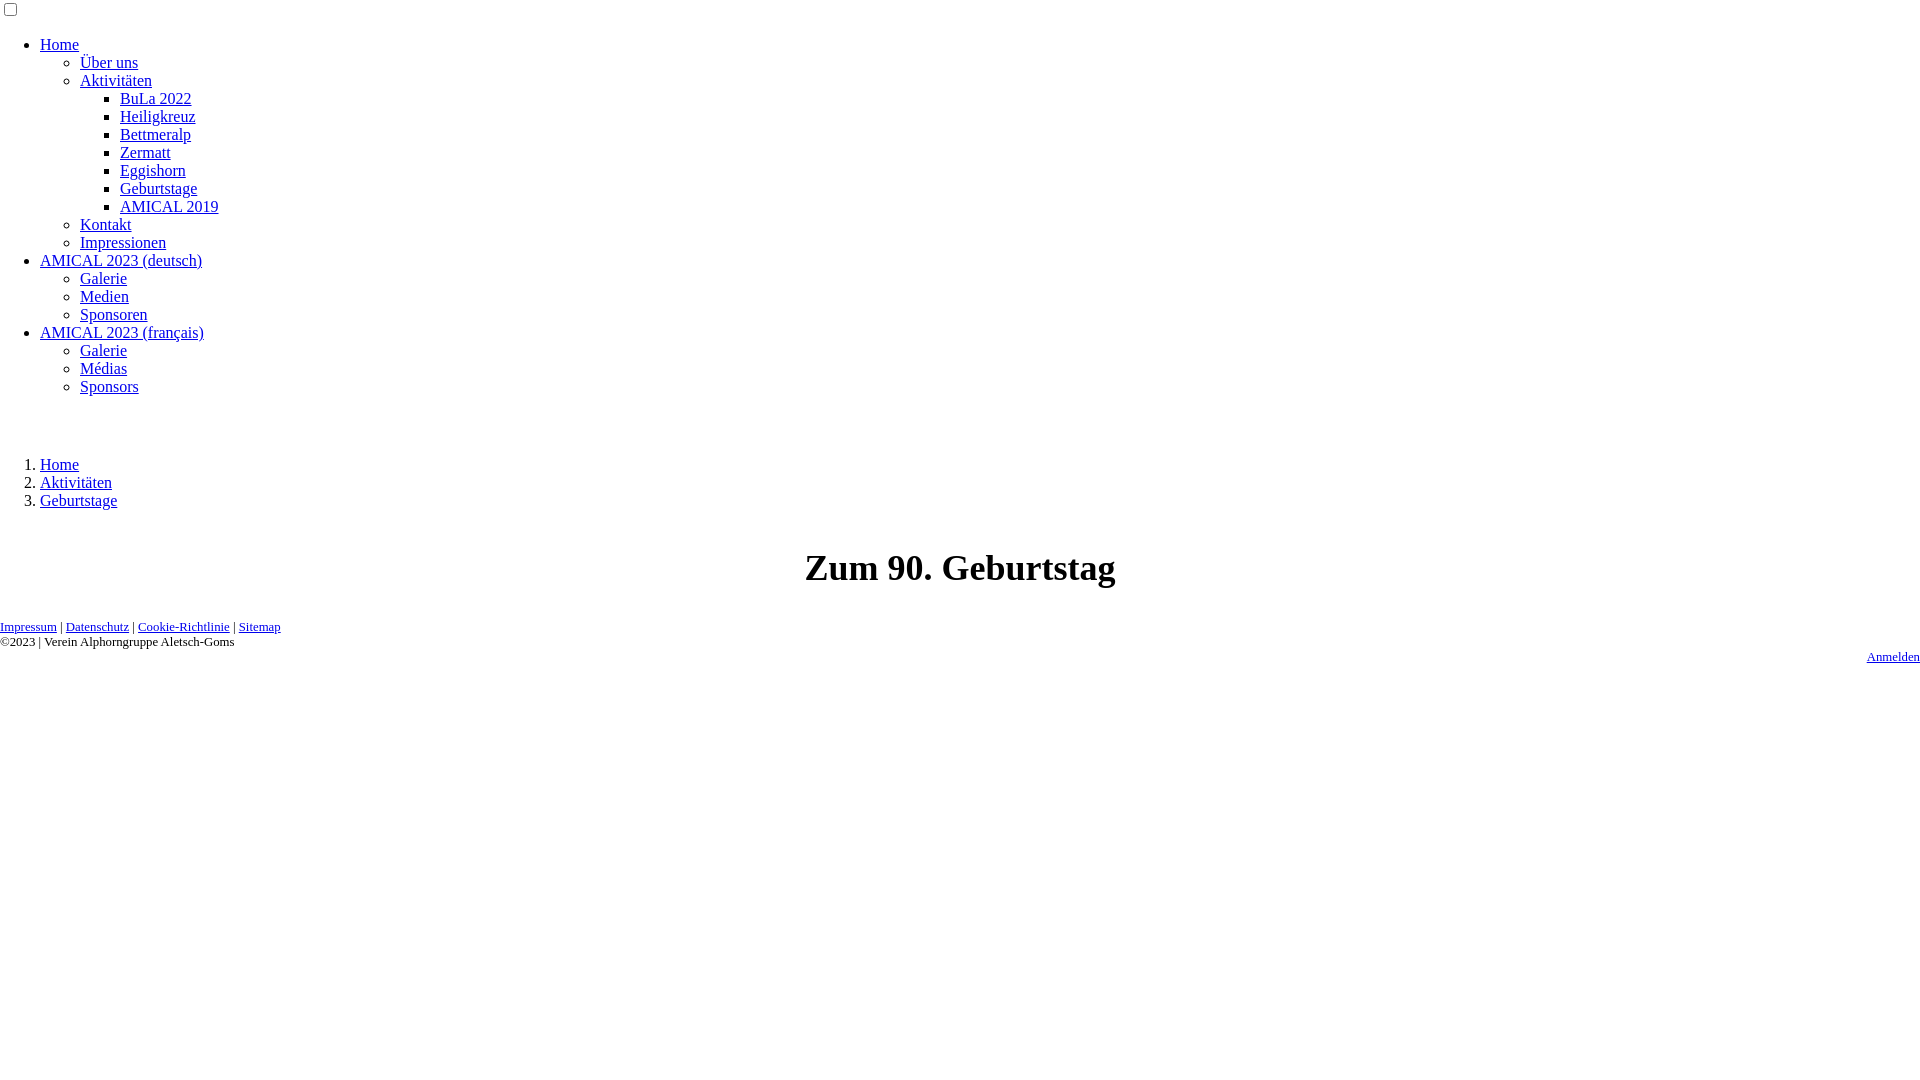 The image size is (1920, 1080). I want to click on Zermatt, so click(146, 152).